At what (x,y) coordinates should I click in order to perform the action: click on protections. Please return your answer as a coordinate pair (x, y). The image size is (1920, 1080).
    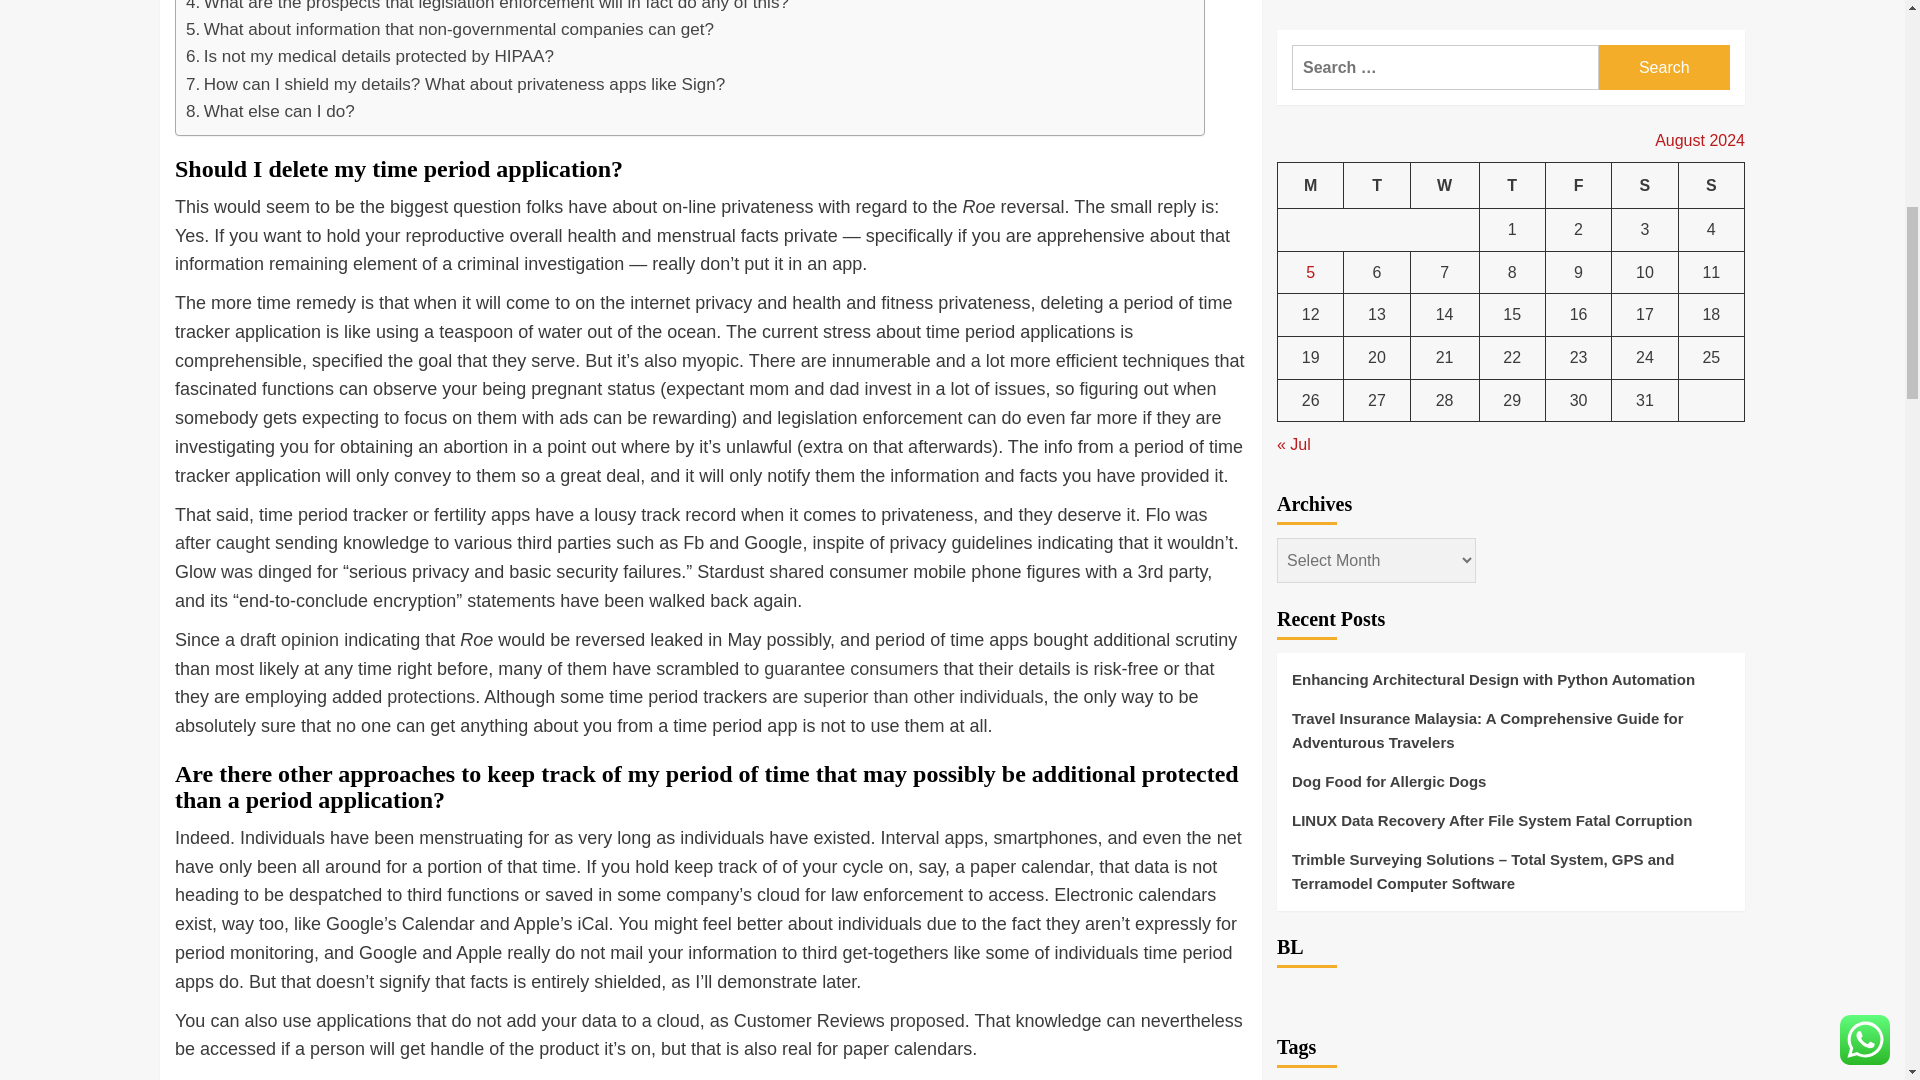
    Looking at the image, I should click on (430, 696).